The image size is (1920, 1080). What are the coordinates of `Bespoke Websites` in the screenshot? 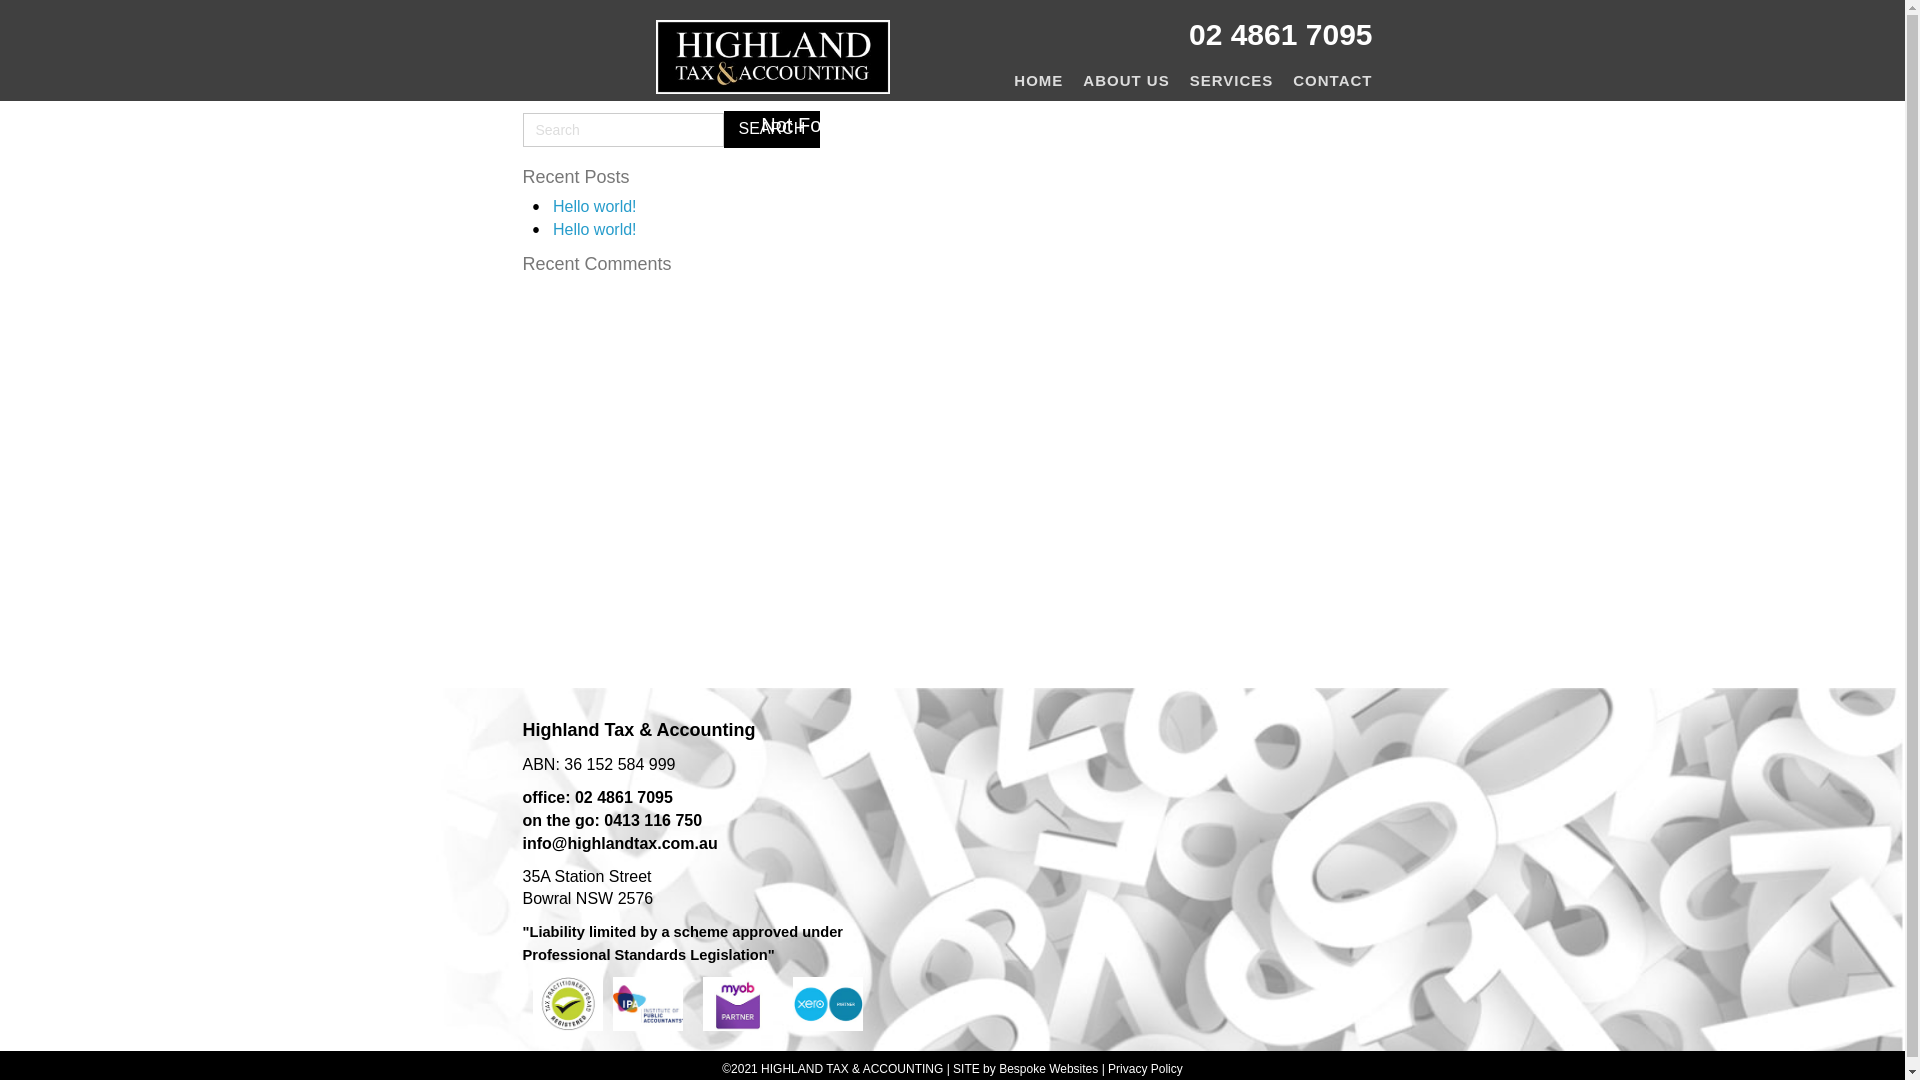 It's located at (1048, 1069).